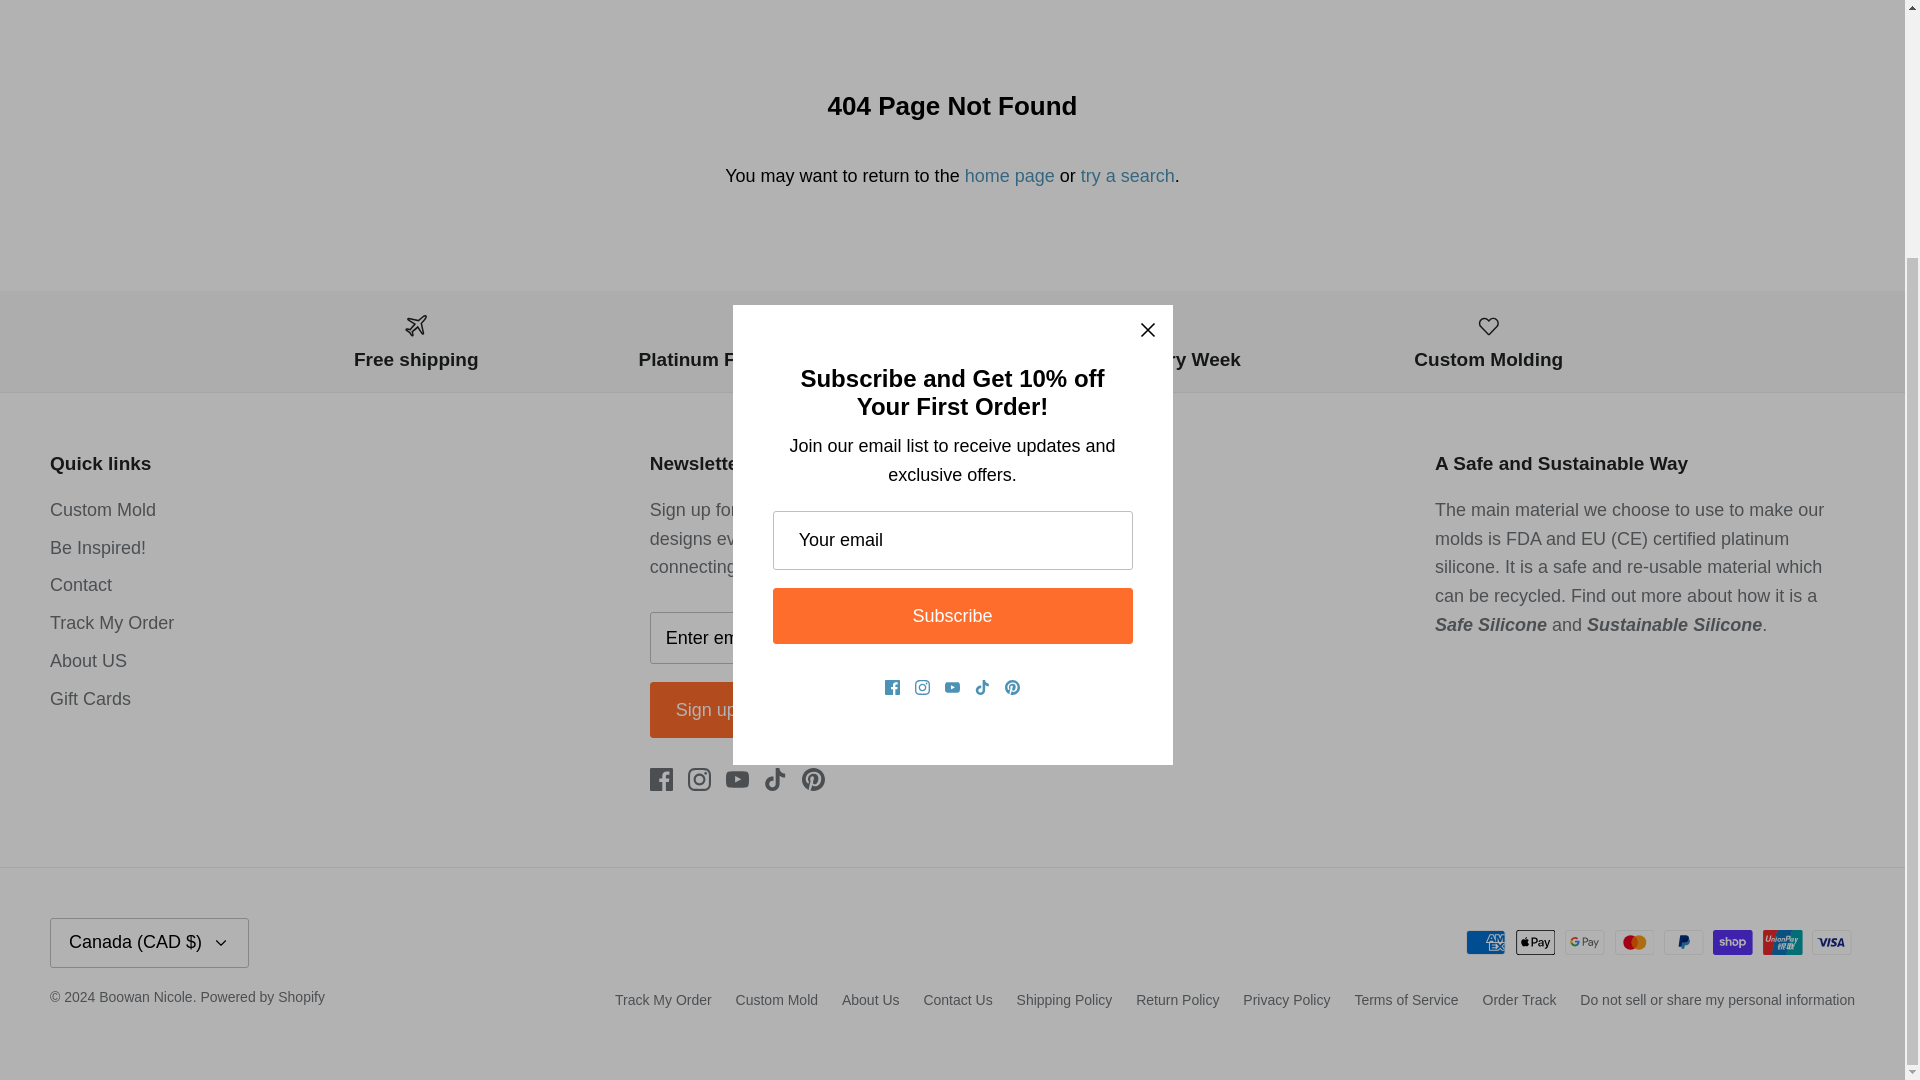 The height and width of the screenshot is (1080, 1920). What do you see at coordinates (1490, 624) in the screenshot?
I see `Is Silicone Safe?` at bounding box center [1490, 624].